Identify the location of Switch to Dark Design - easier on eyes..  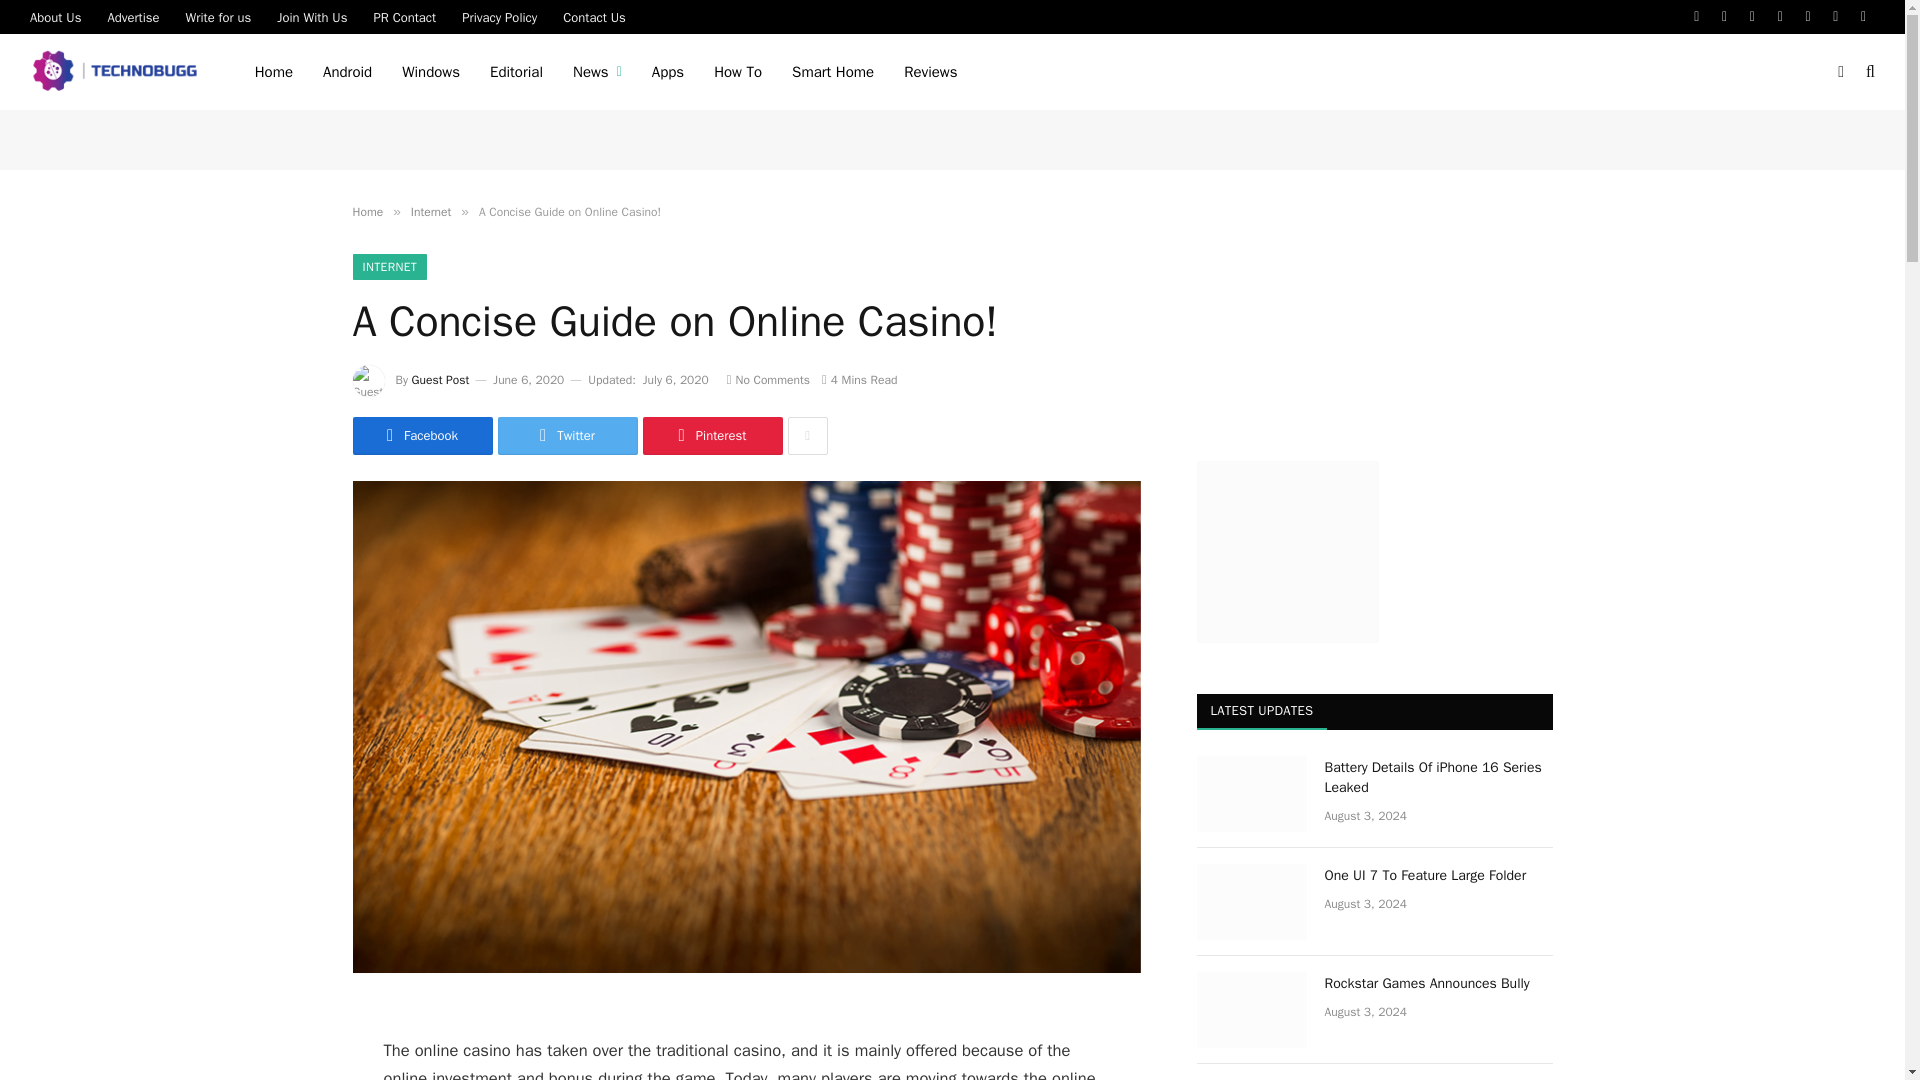
(1840, 71).